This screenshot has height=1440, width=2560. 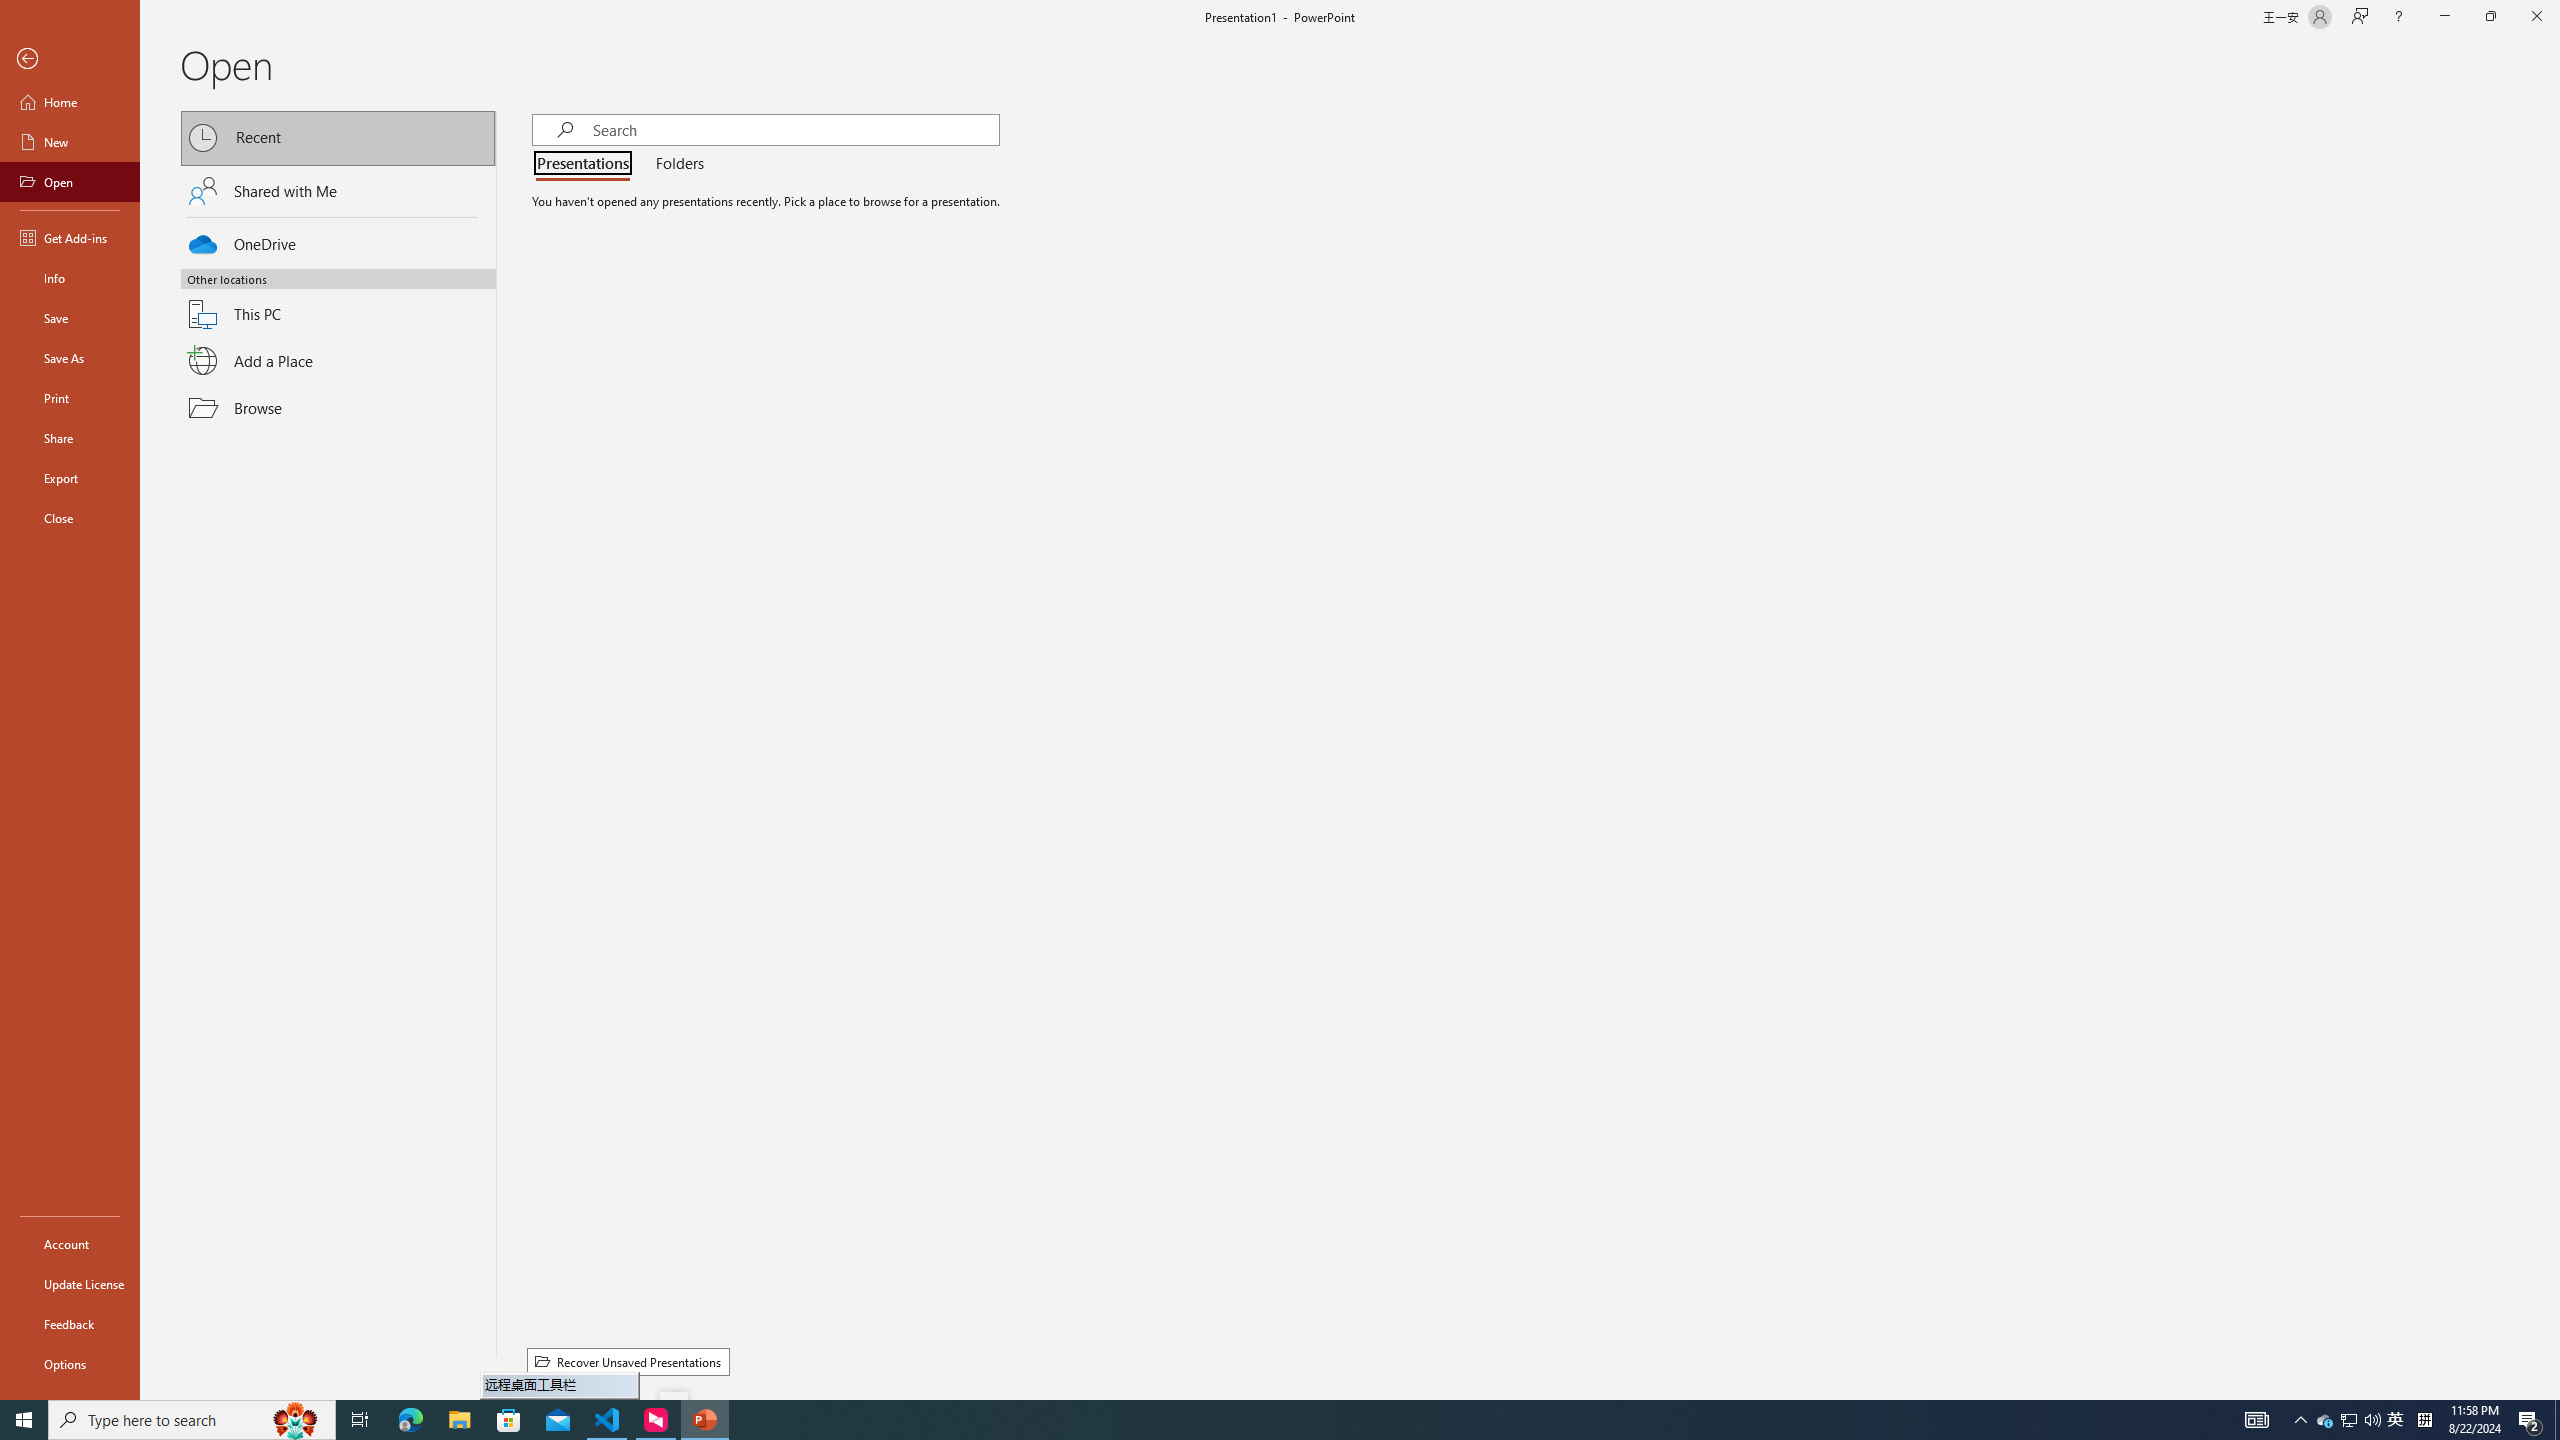 What do you see at coordinates (587, 164) in the screenshot?
I see `Presentations` at bounding box center [587, 164].